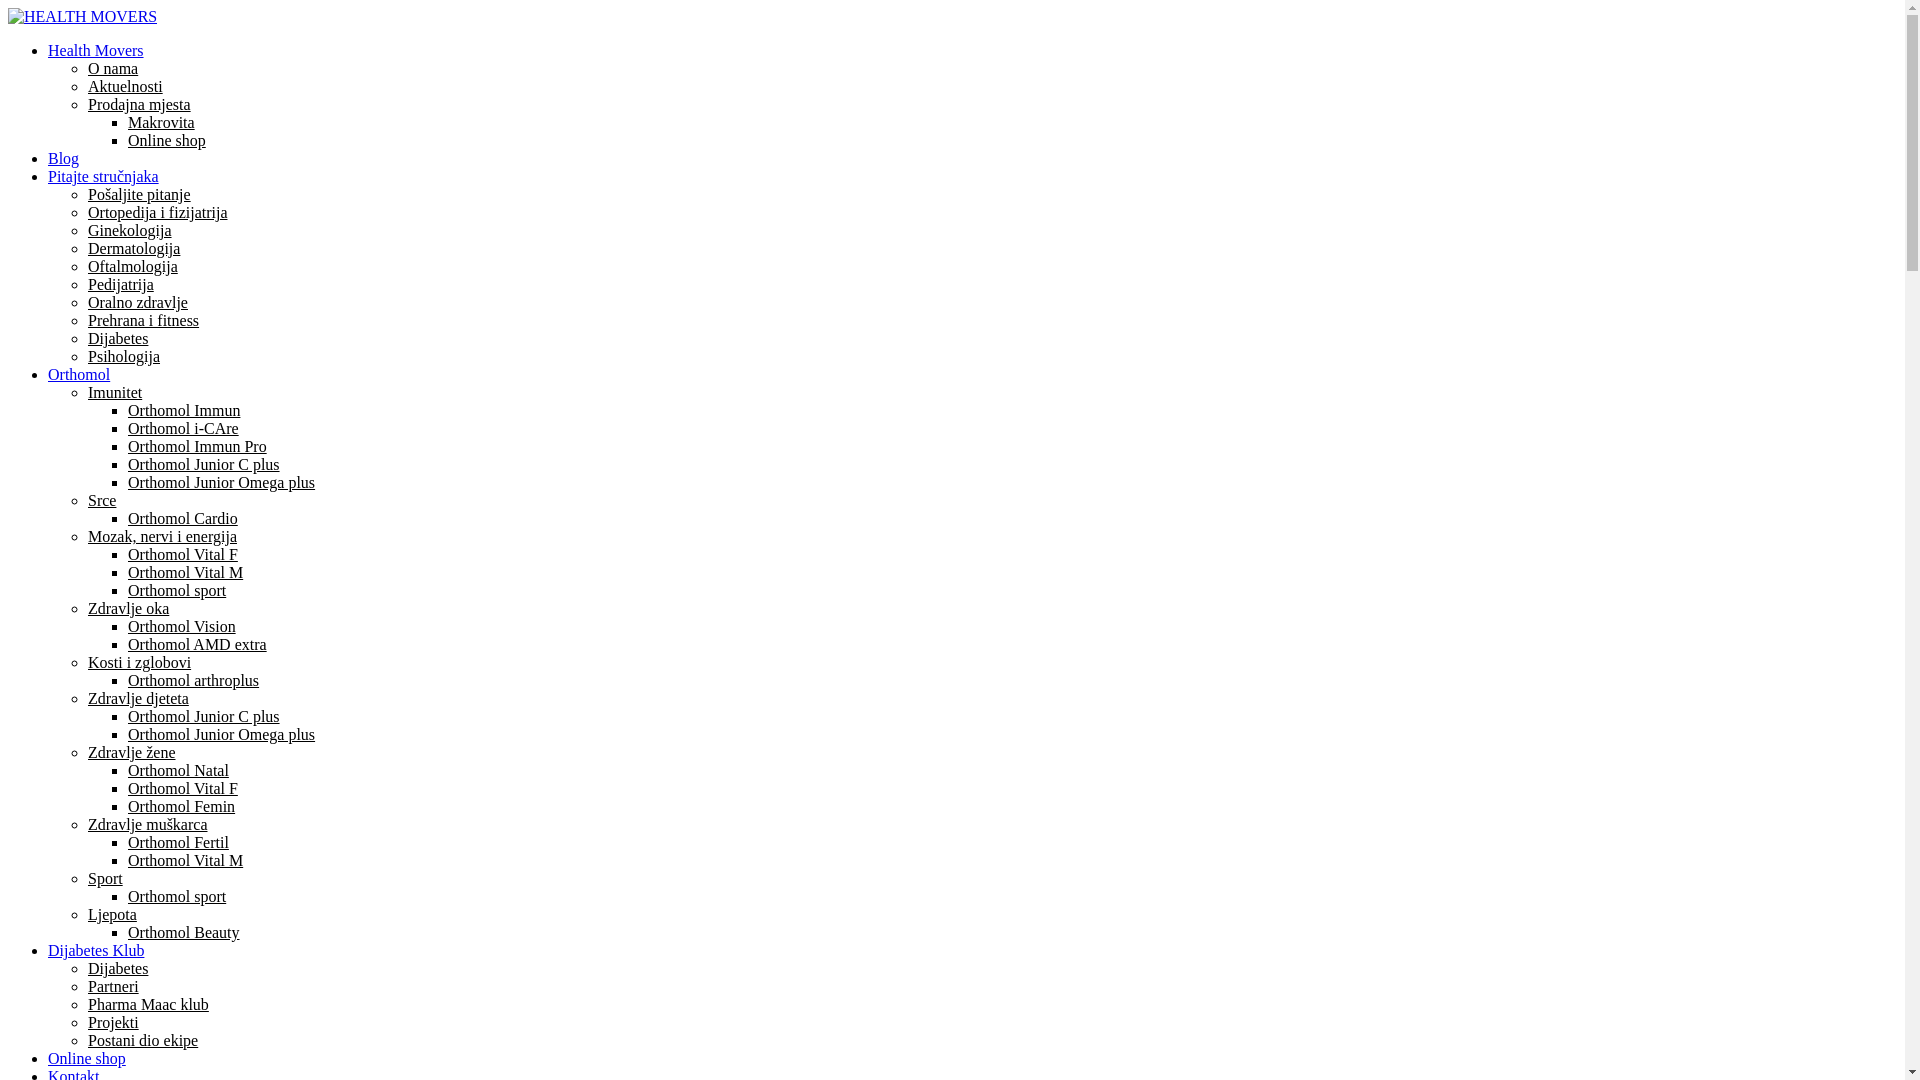 This screenshot has width=1920, height=1080. I want to click on Orthomol Vital F, so click(183, 788).